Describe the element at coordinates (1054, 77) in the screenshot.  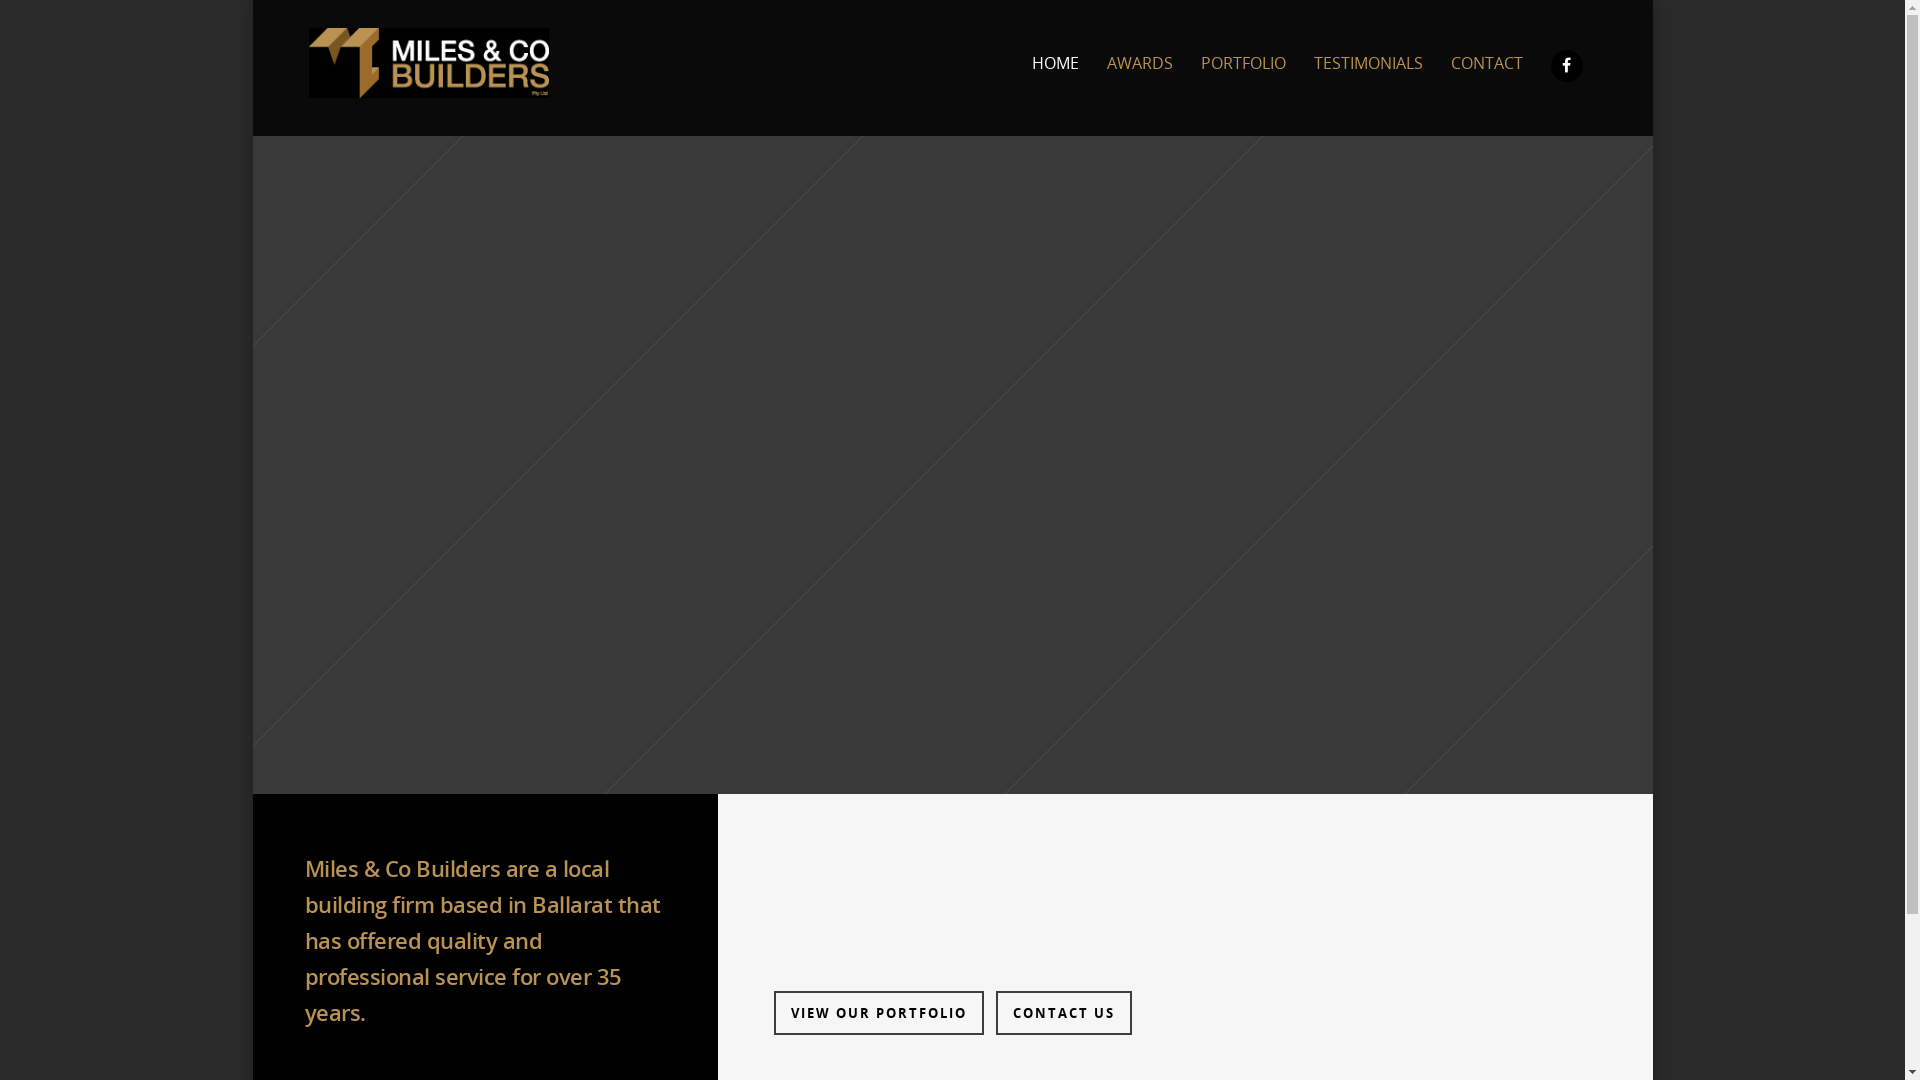
I see `HOME` at that location.